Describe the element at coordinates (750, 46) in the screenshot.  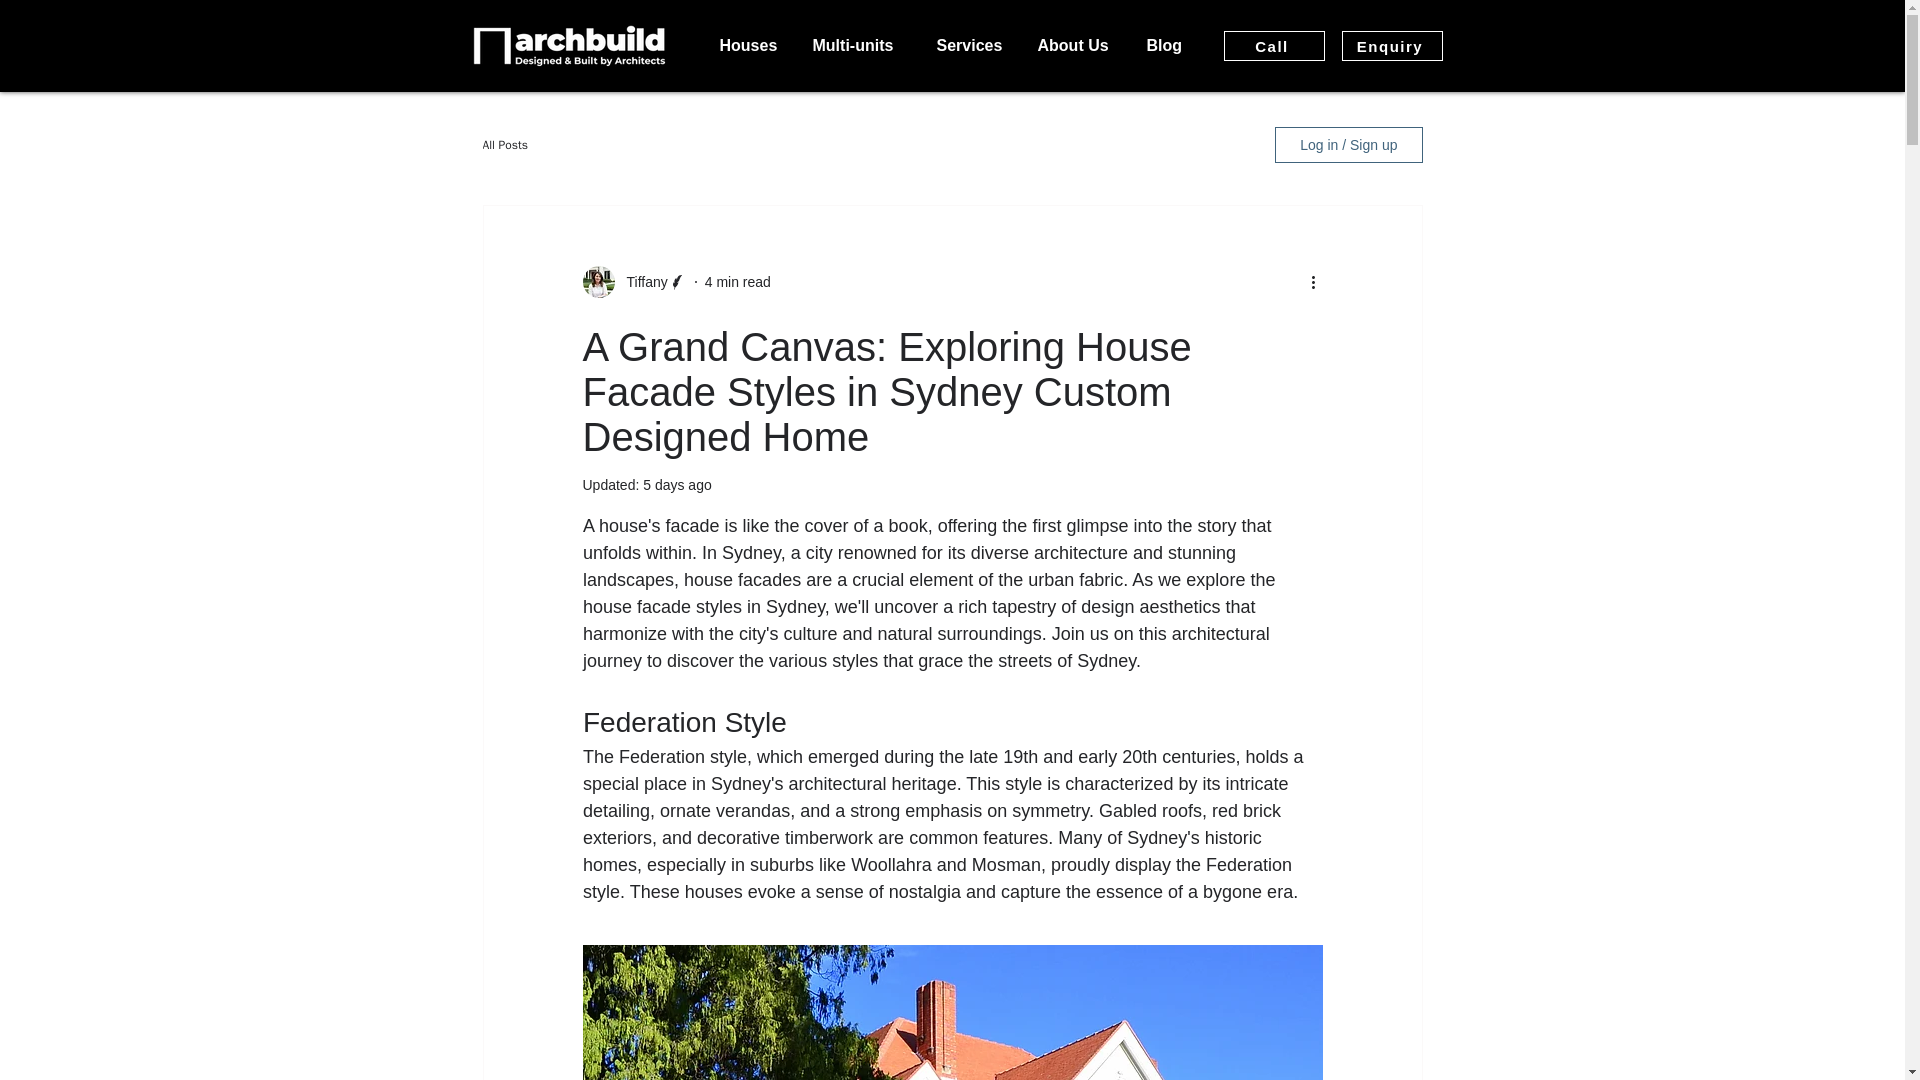
I see `Houses` at that location.